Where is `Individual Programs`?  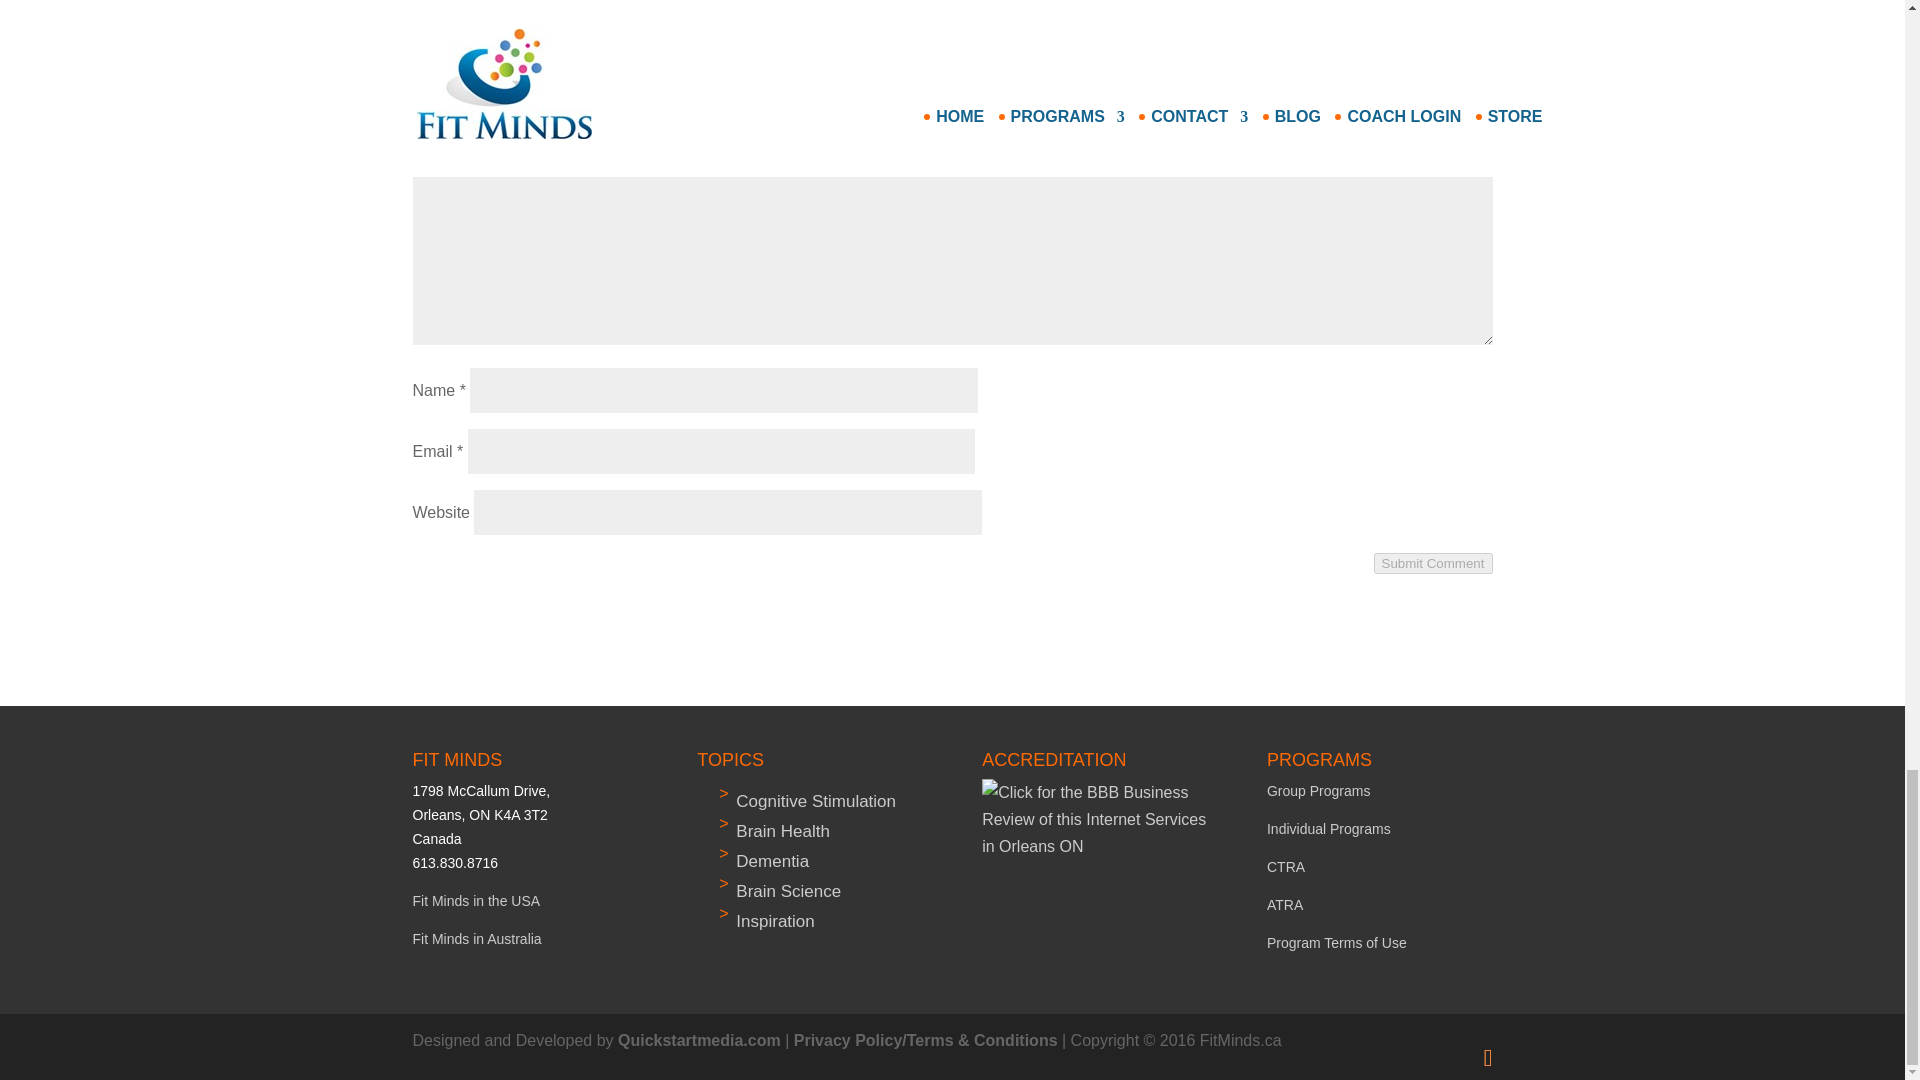
Individual Programs is located at coordinates (1328, 828).